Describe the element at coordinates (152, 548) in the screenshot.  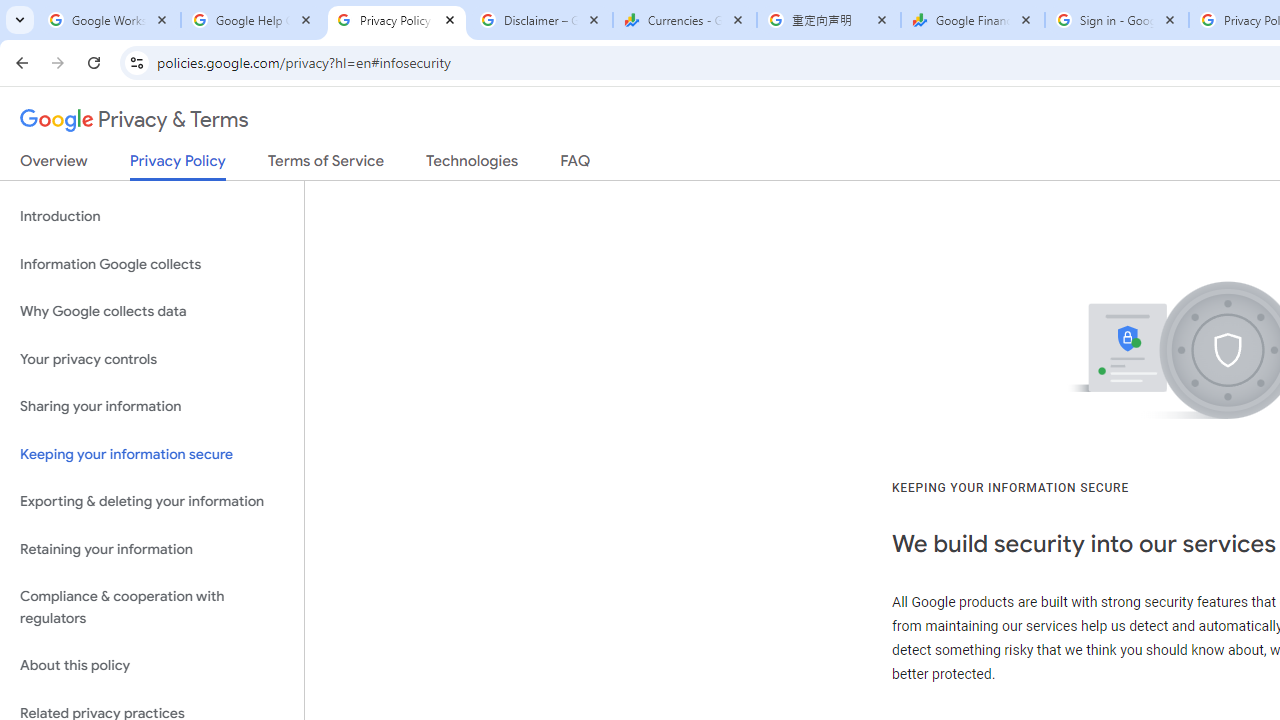
I see `Retaining your information` at that location.